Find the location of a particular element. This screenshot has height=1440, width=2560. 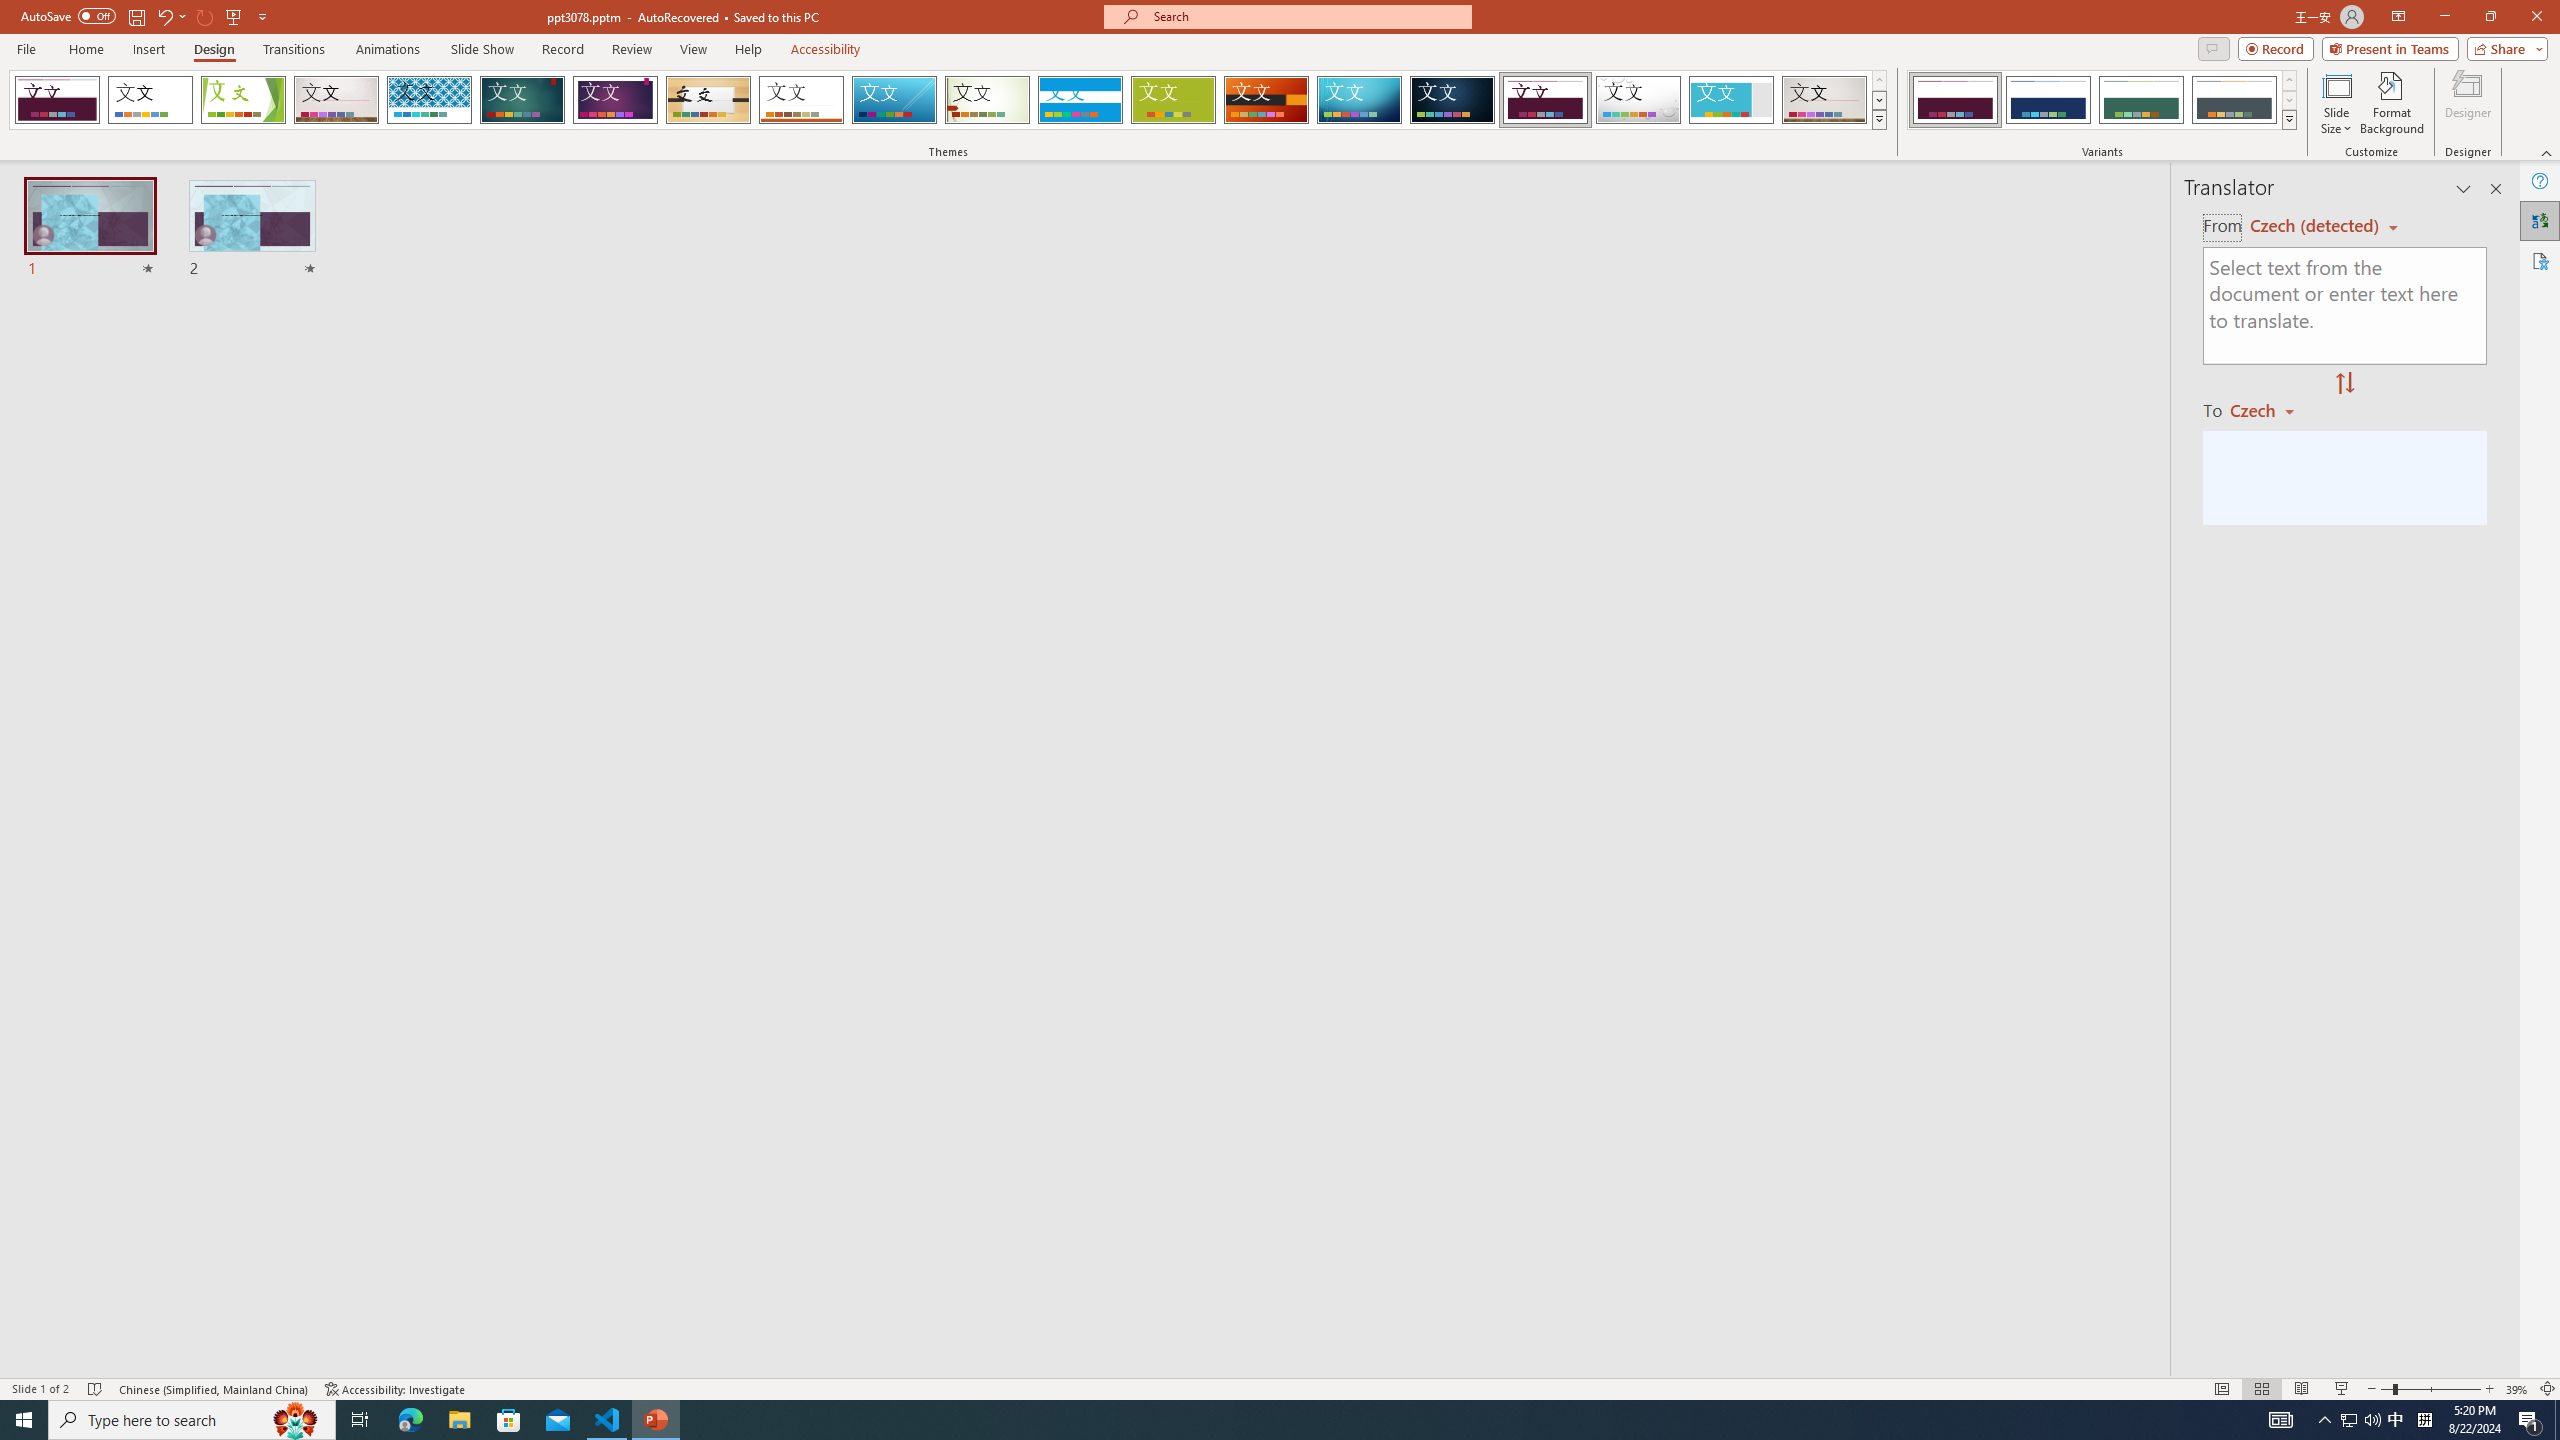

Integral is located at coordinates (430, 100).